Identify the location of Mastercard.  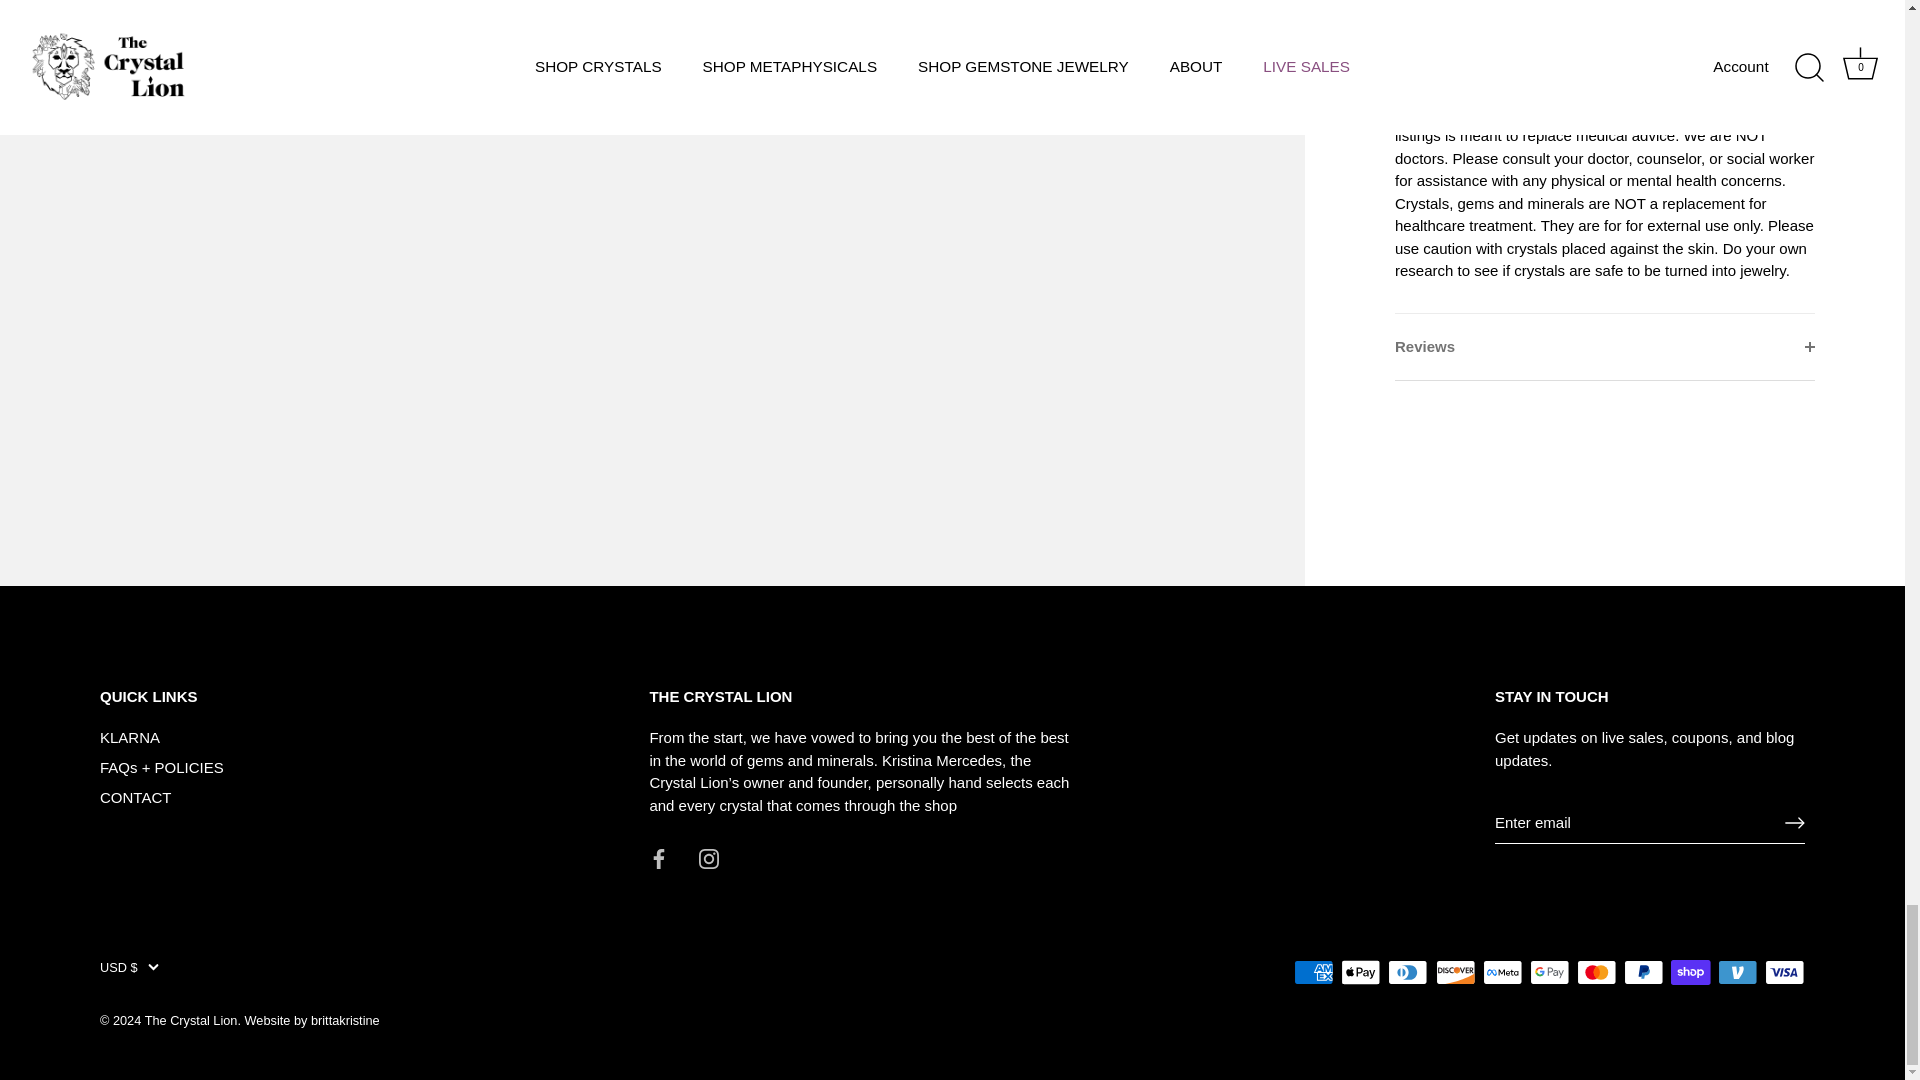
(1596, 971).